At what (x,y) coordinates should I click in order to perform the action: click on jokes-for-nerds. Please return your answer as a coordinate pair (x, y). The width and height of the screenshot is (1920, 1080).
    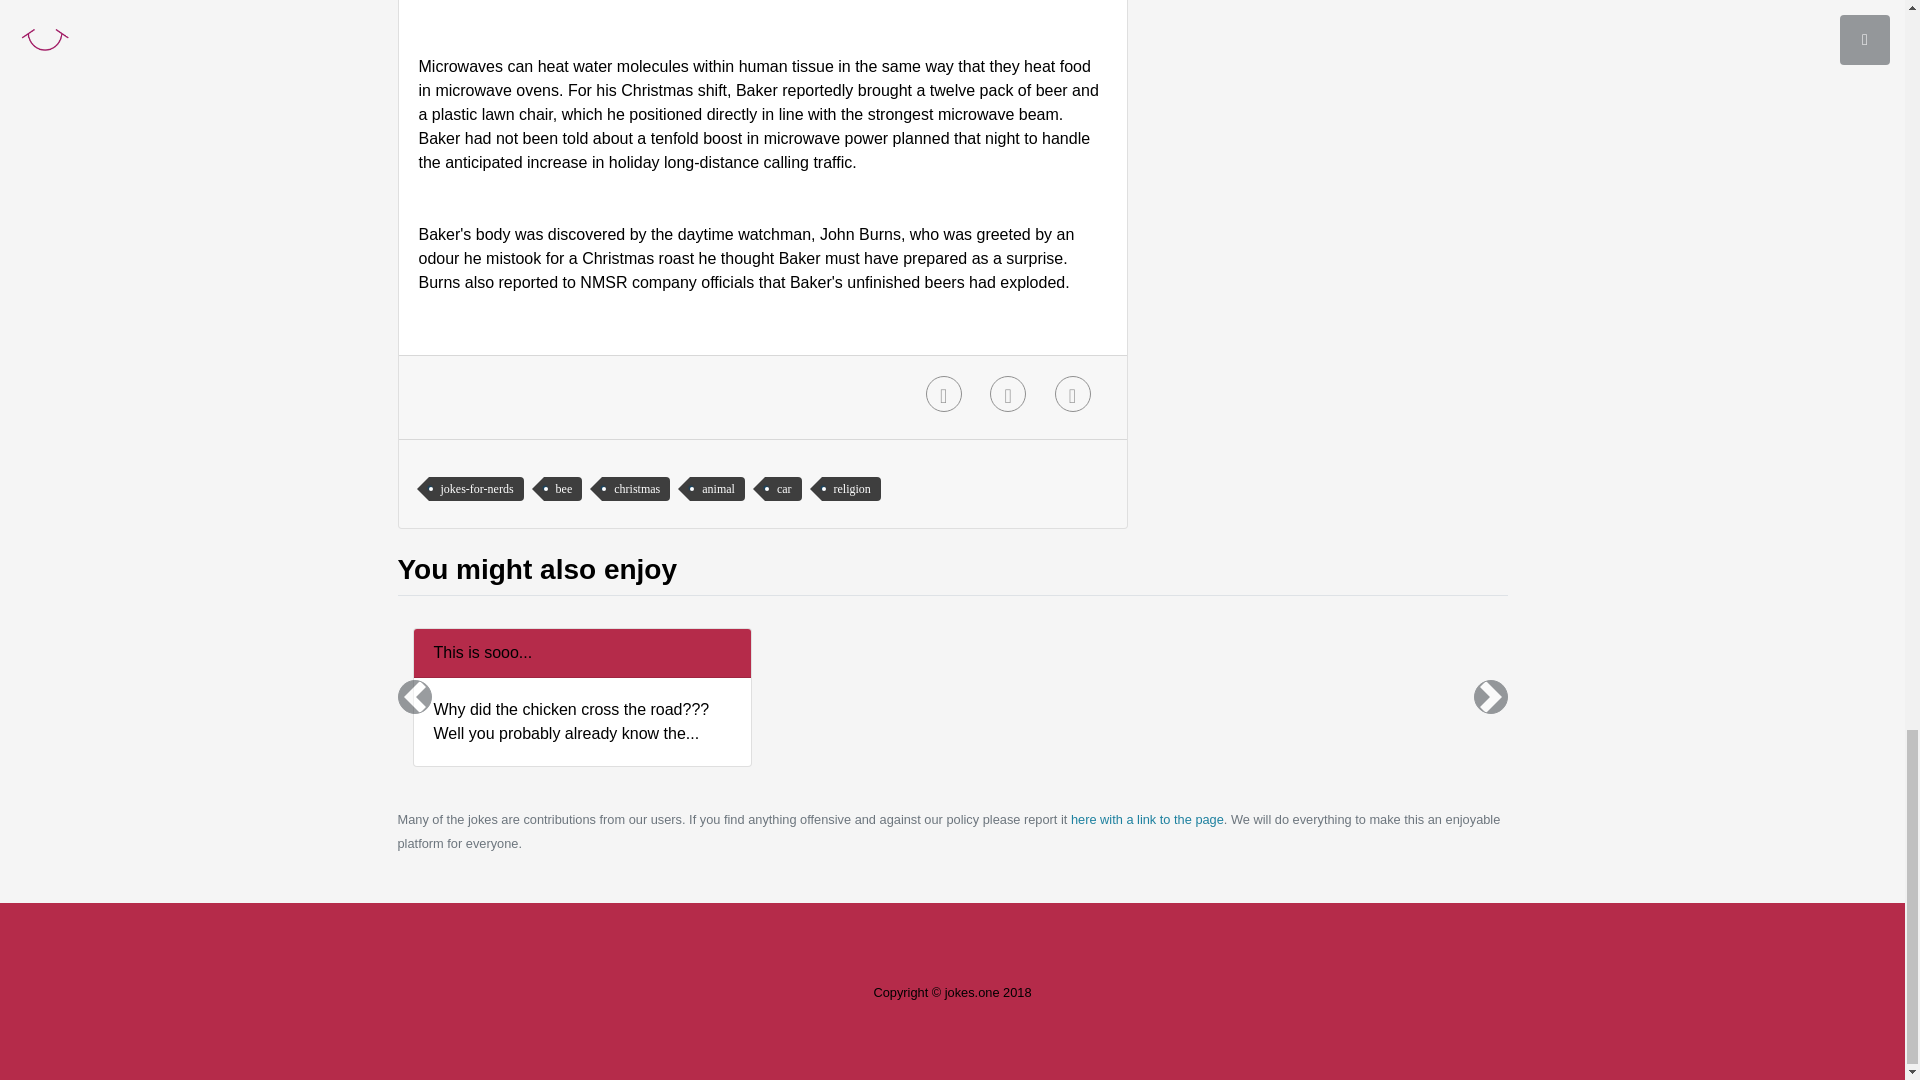
    Looking at the image, I should click on (475, 489).